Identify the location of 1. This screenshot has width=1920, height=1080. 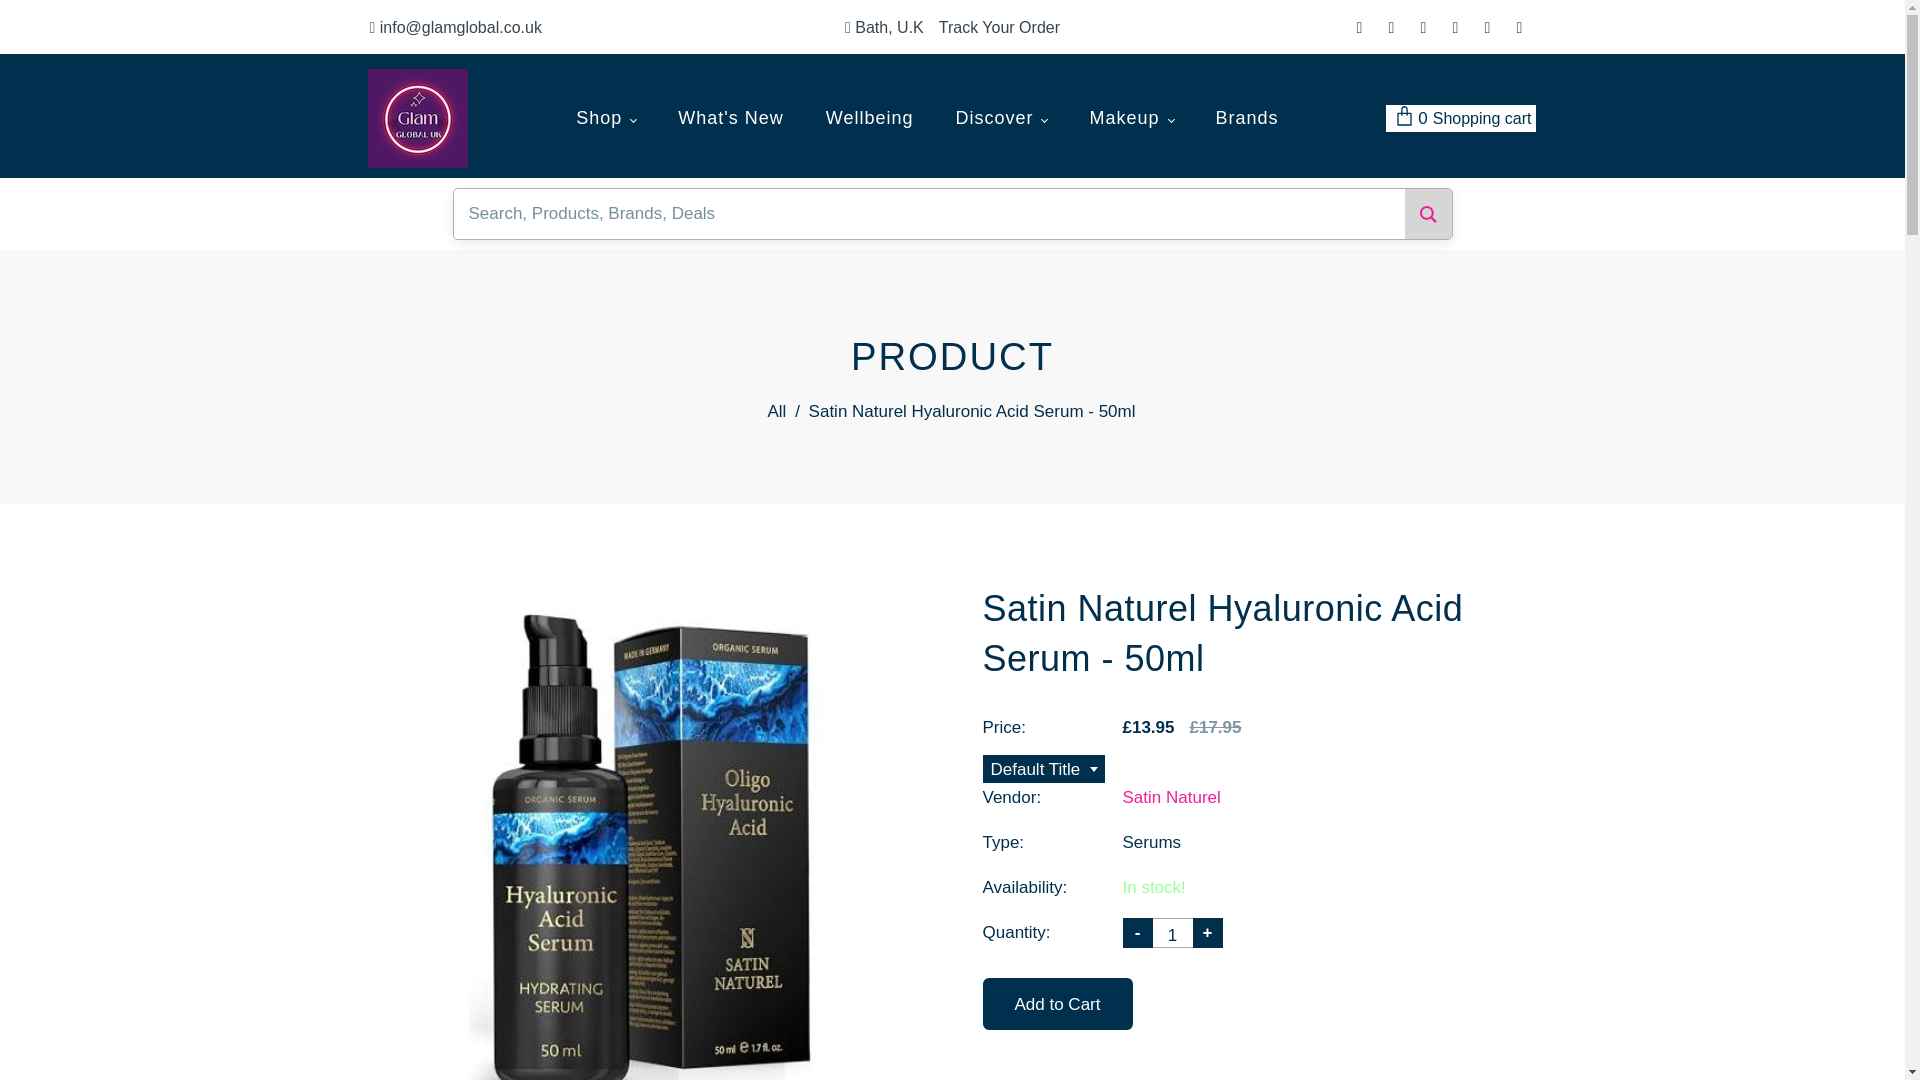
(1172, 933).